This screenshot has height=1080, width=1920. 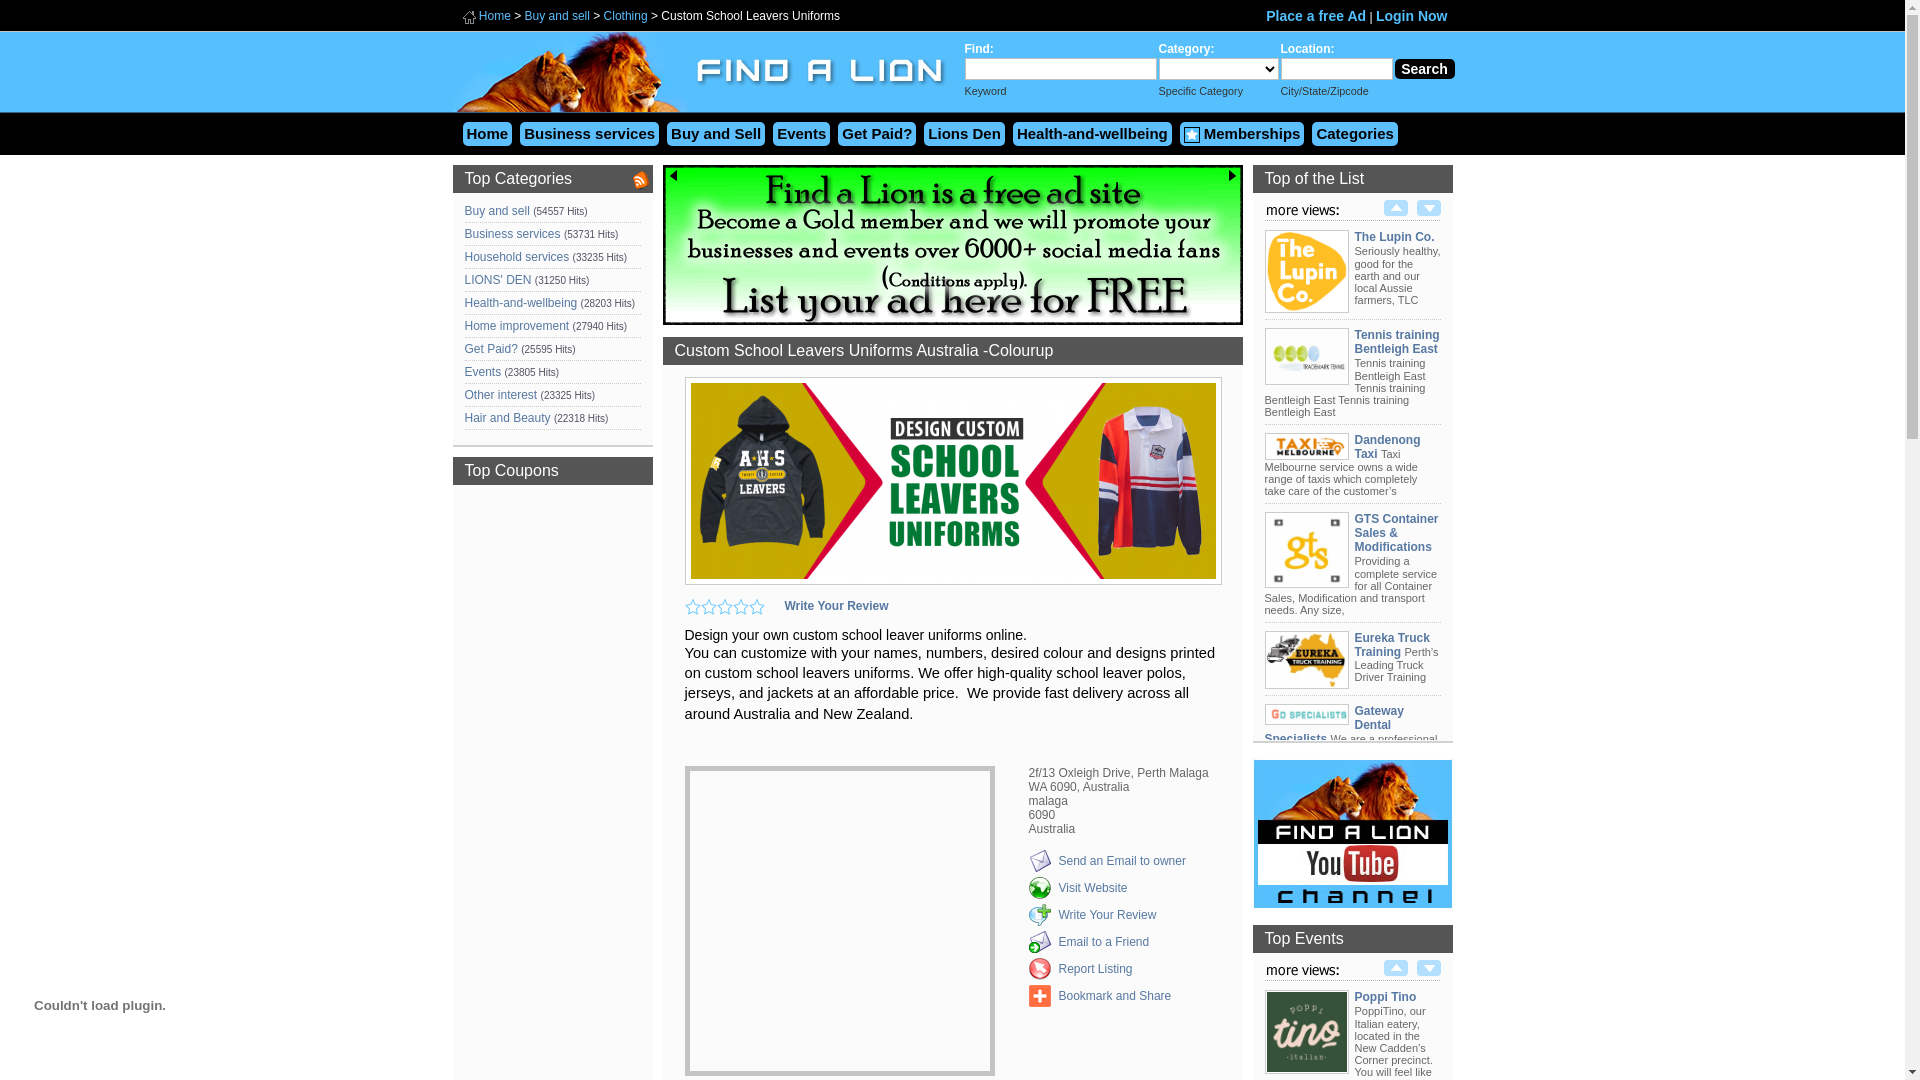 I want to click on Place a free Ad, so click(x=1316, y=16).